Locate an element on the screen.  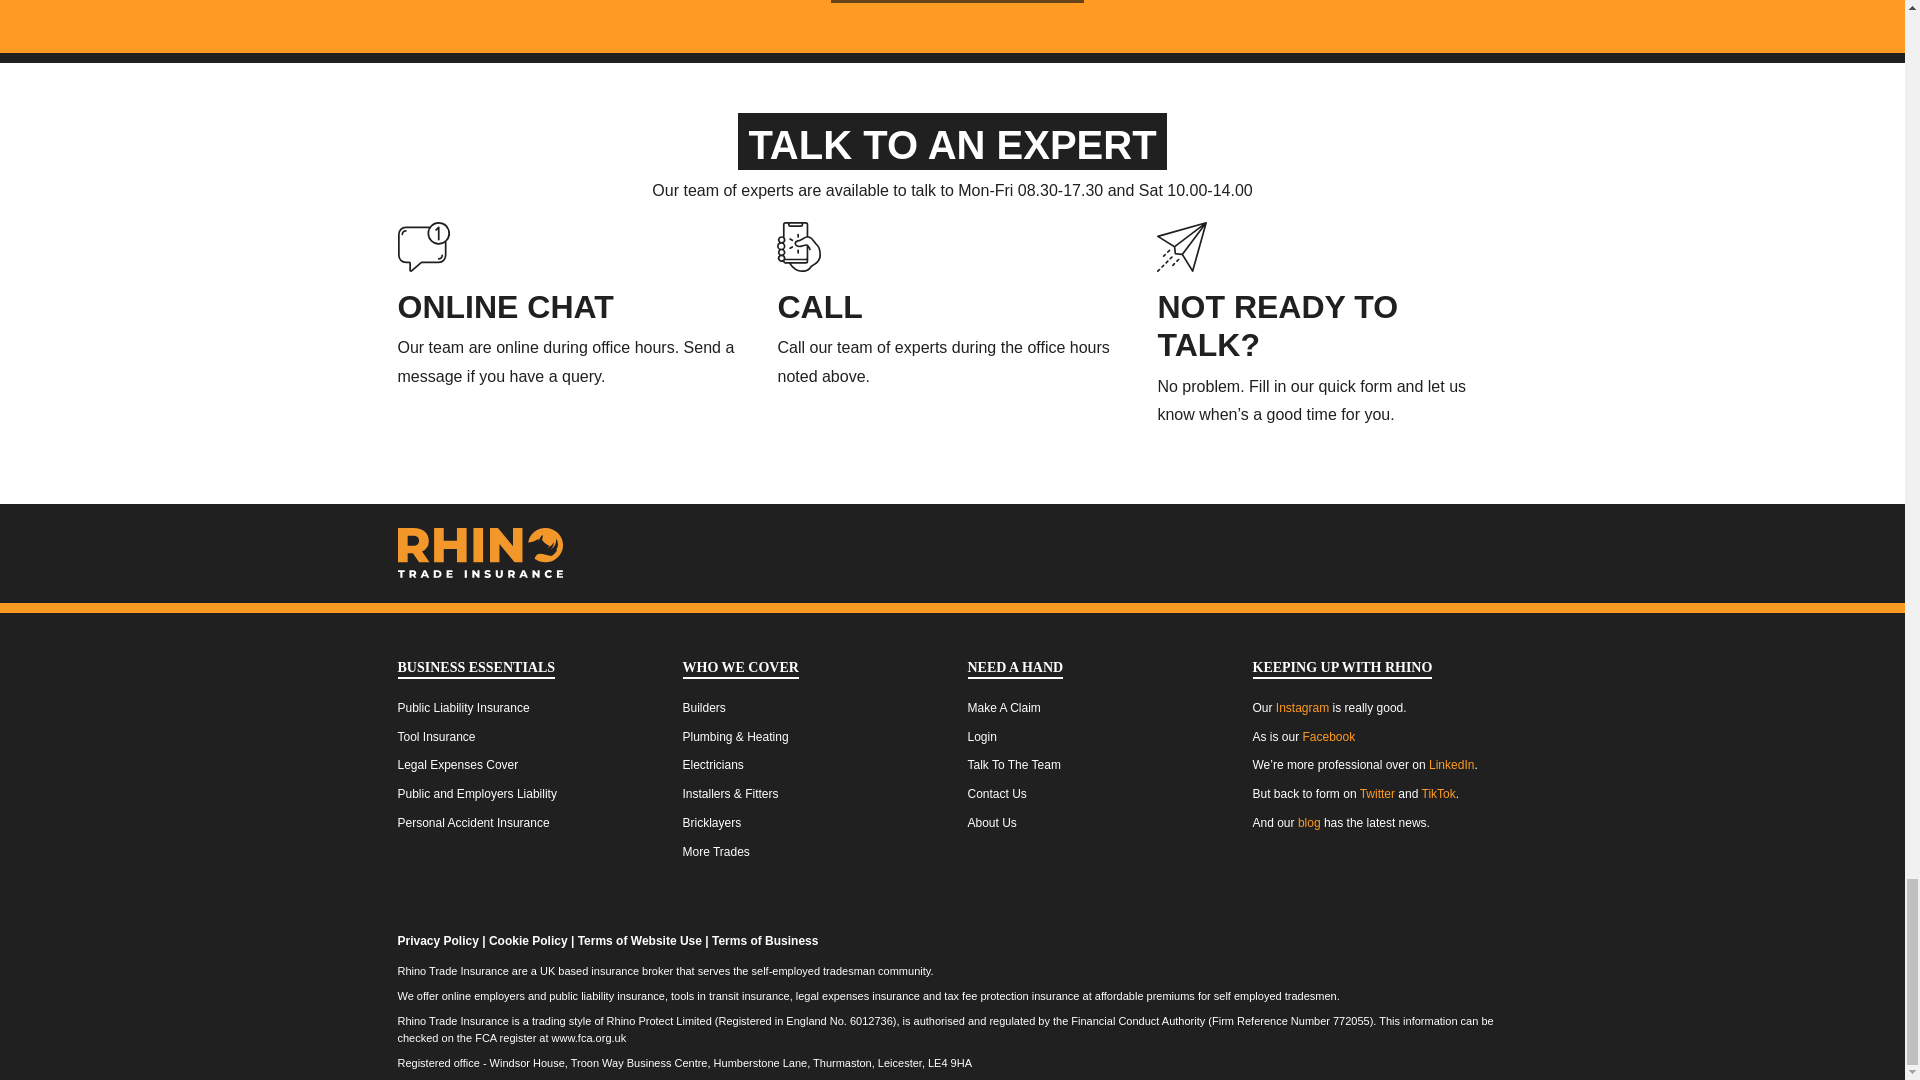
Terms of Business is located at coordinates (764, 941).